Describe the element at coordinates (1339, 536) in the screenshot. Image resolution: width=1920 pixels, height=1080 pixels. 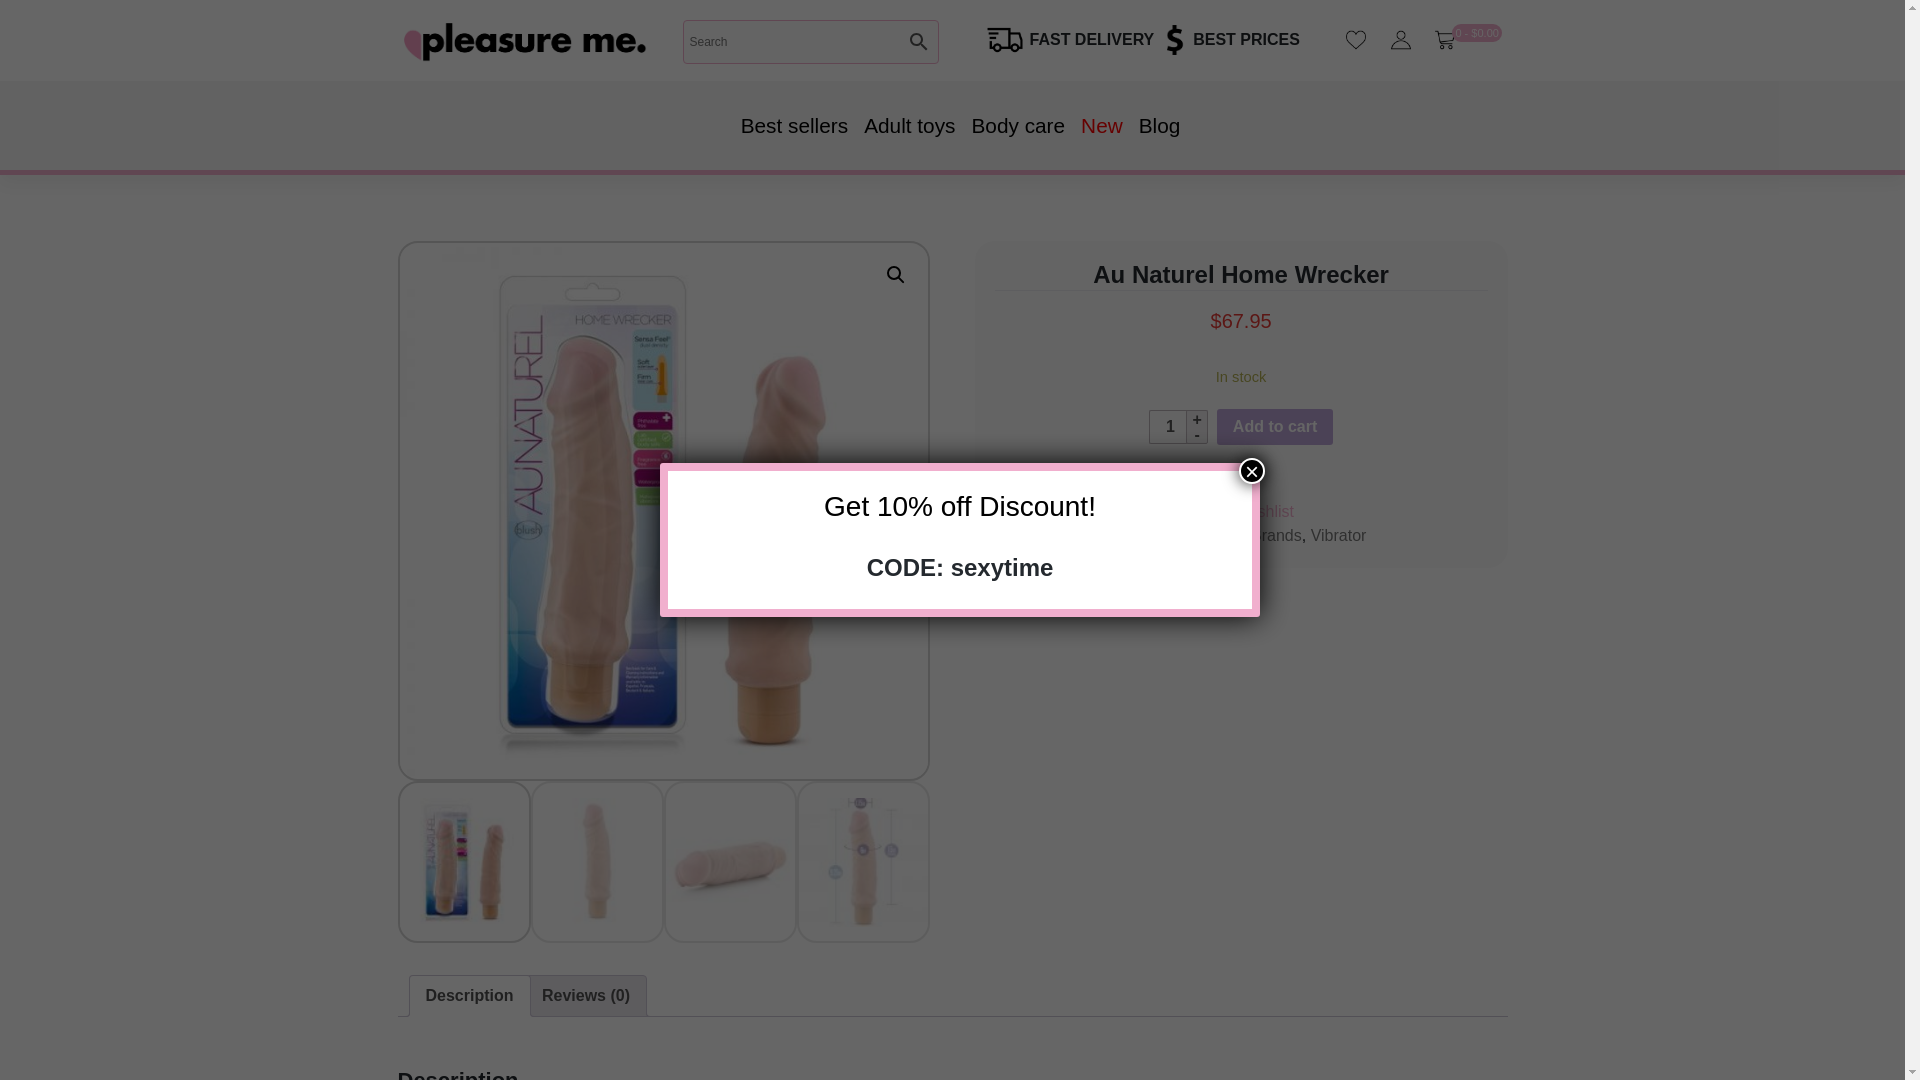
I see `Vibrator` at that location.